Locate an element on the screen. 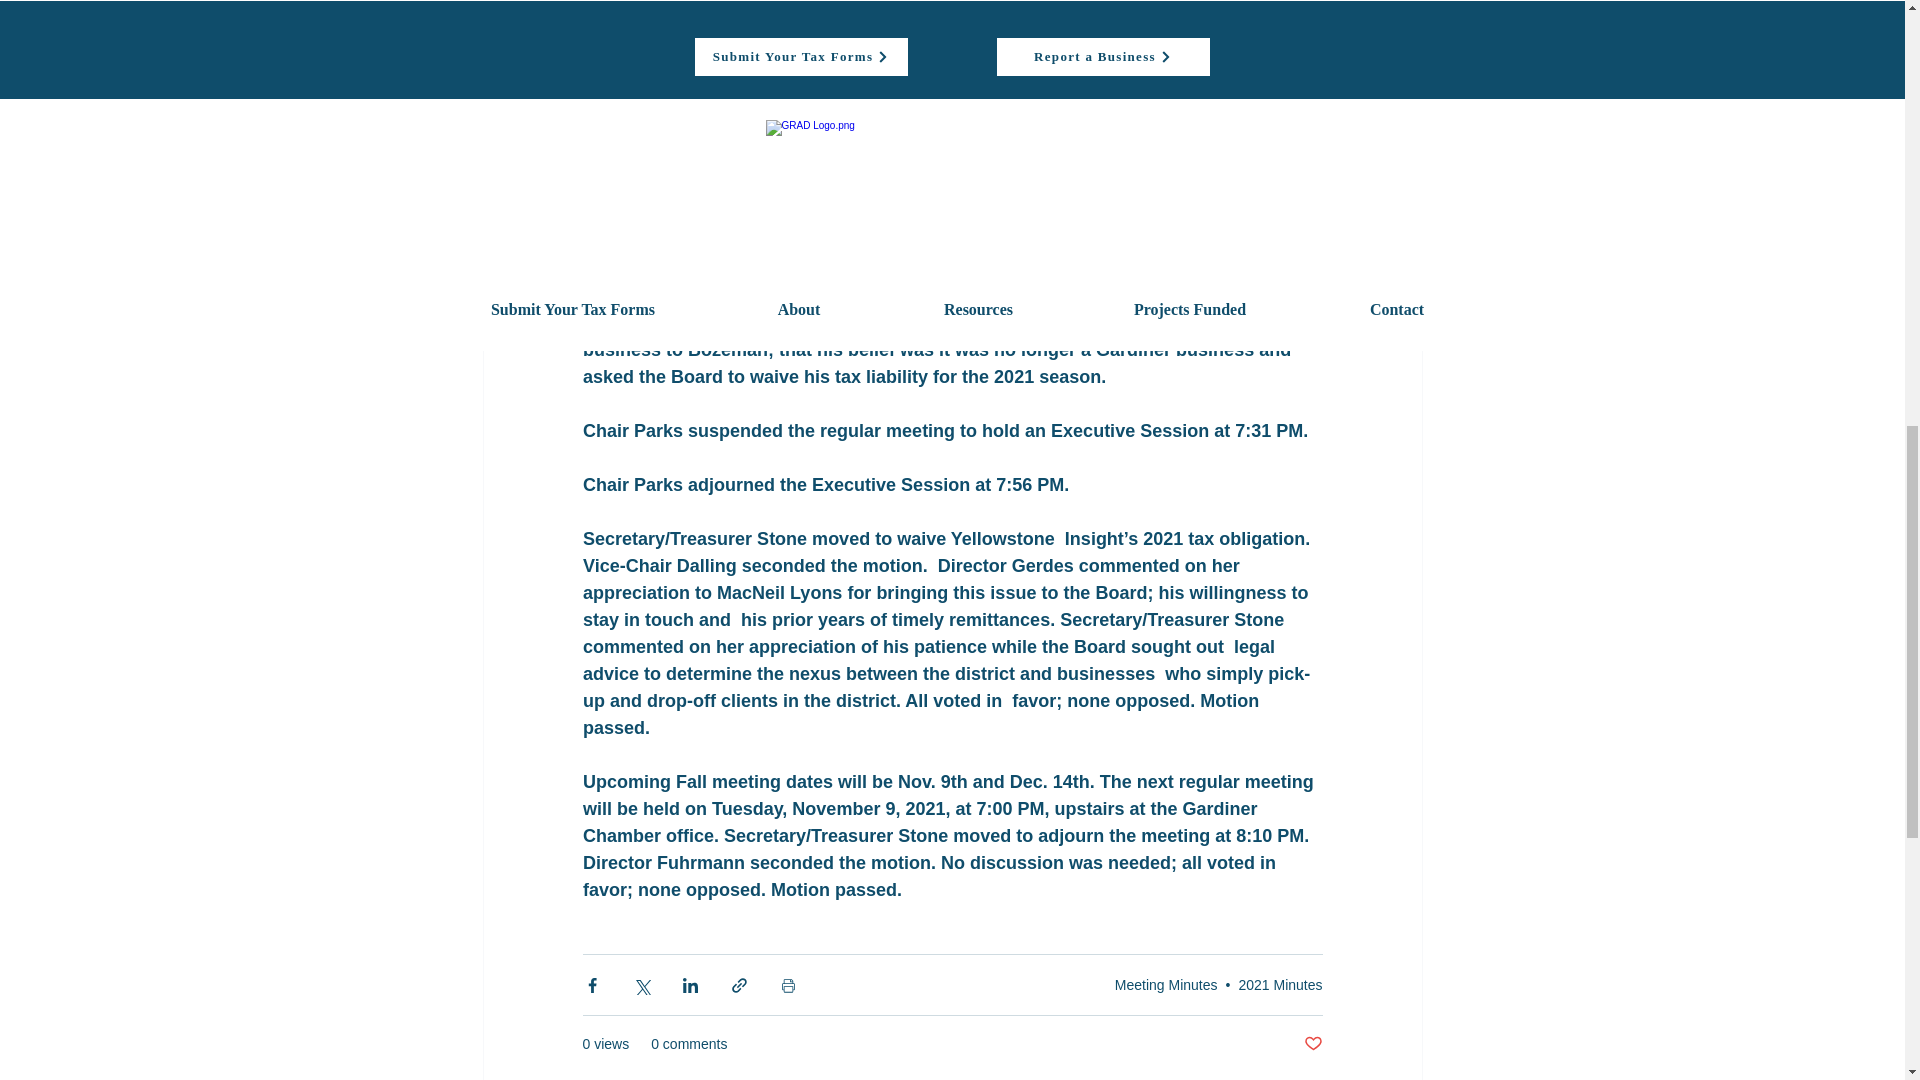  2021 Minutes is located at coordinates (1280, 984).